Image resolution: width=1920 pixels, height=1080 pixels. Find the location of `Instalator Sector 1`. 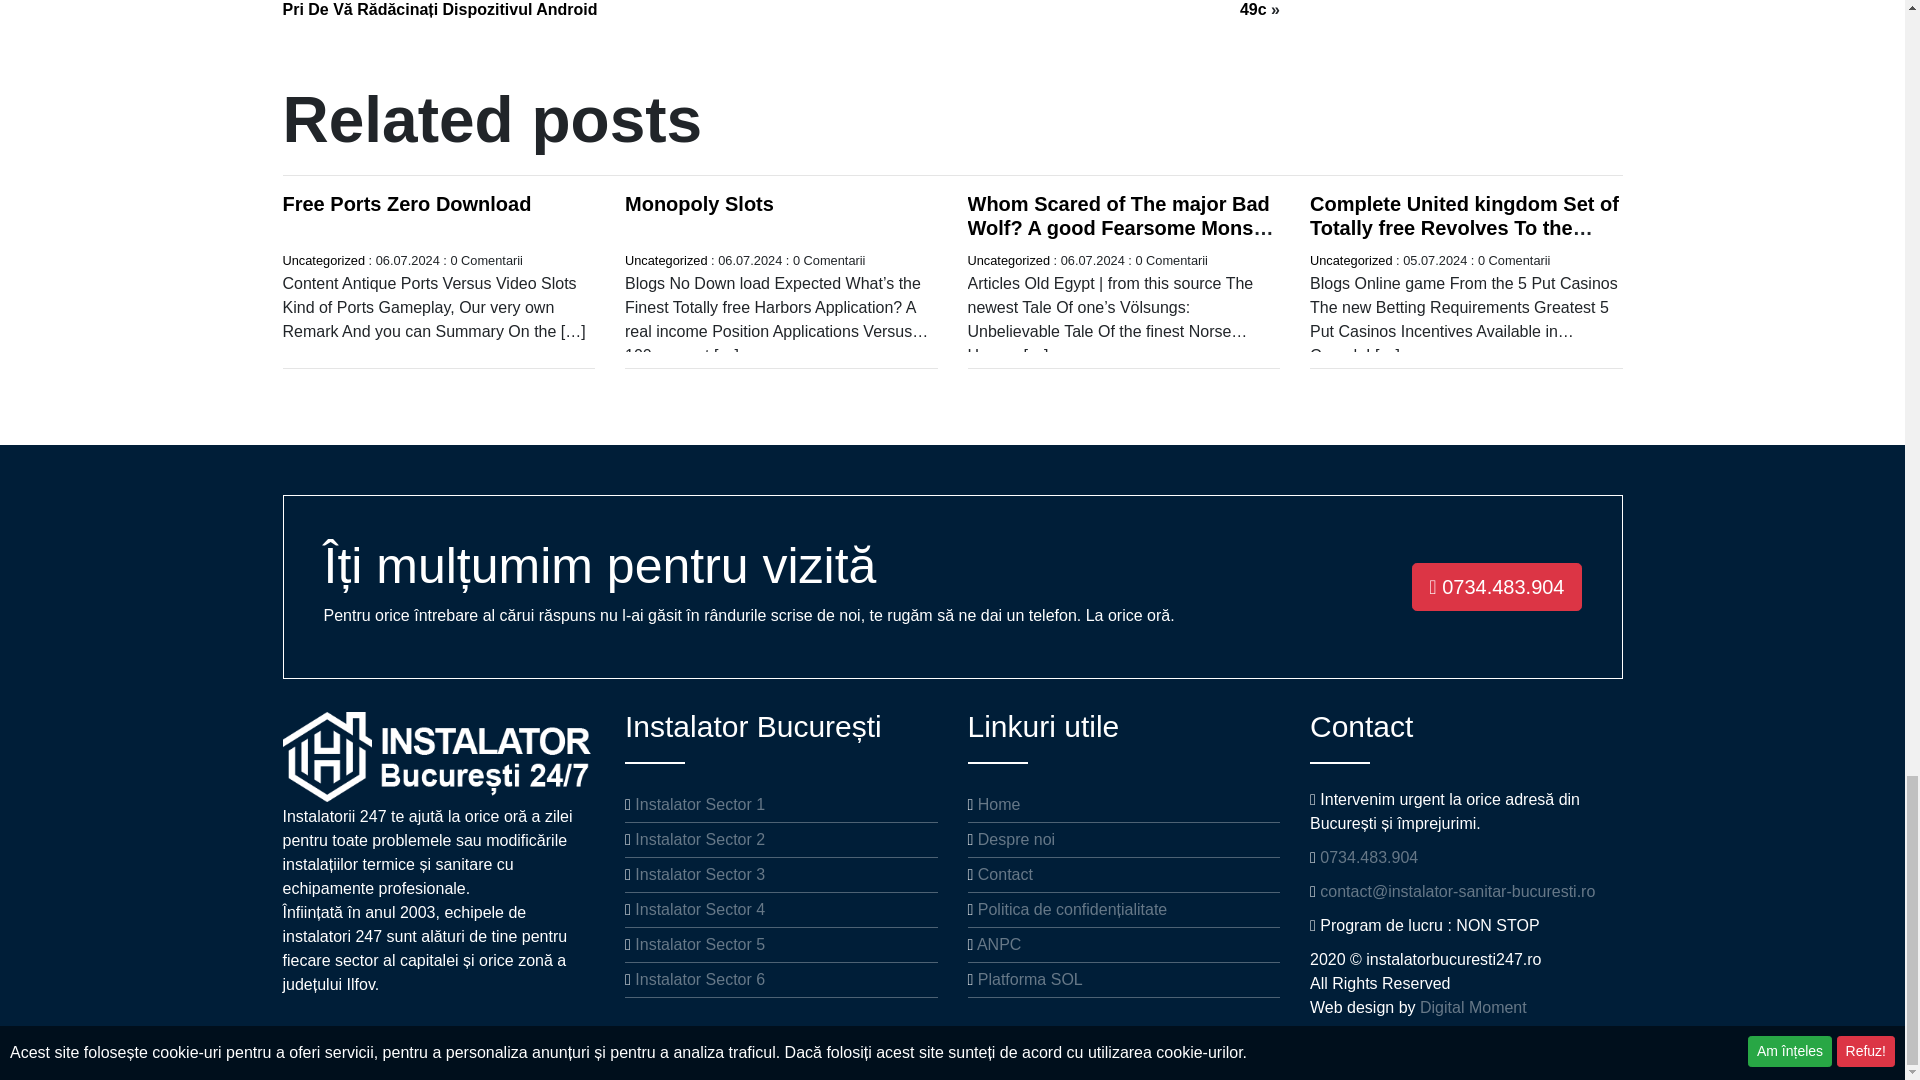

Instalator Sector 1 is located at coordinates (700, 804).